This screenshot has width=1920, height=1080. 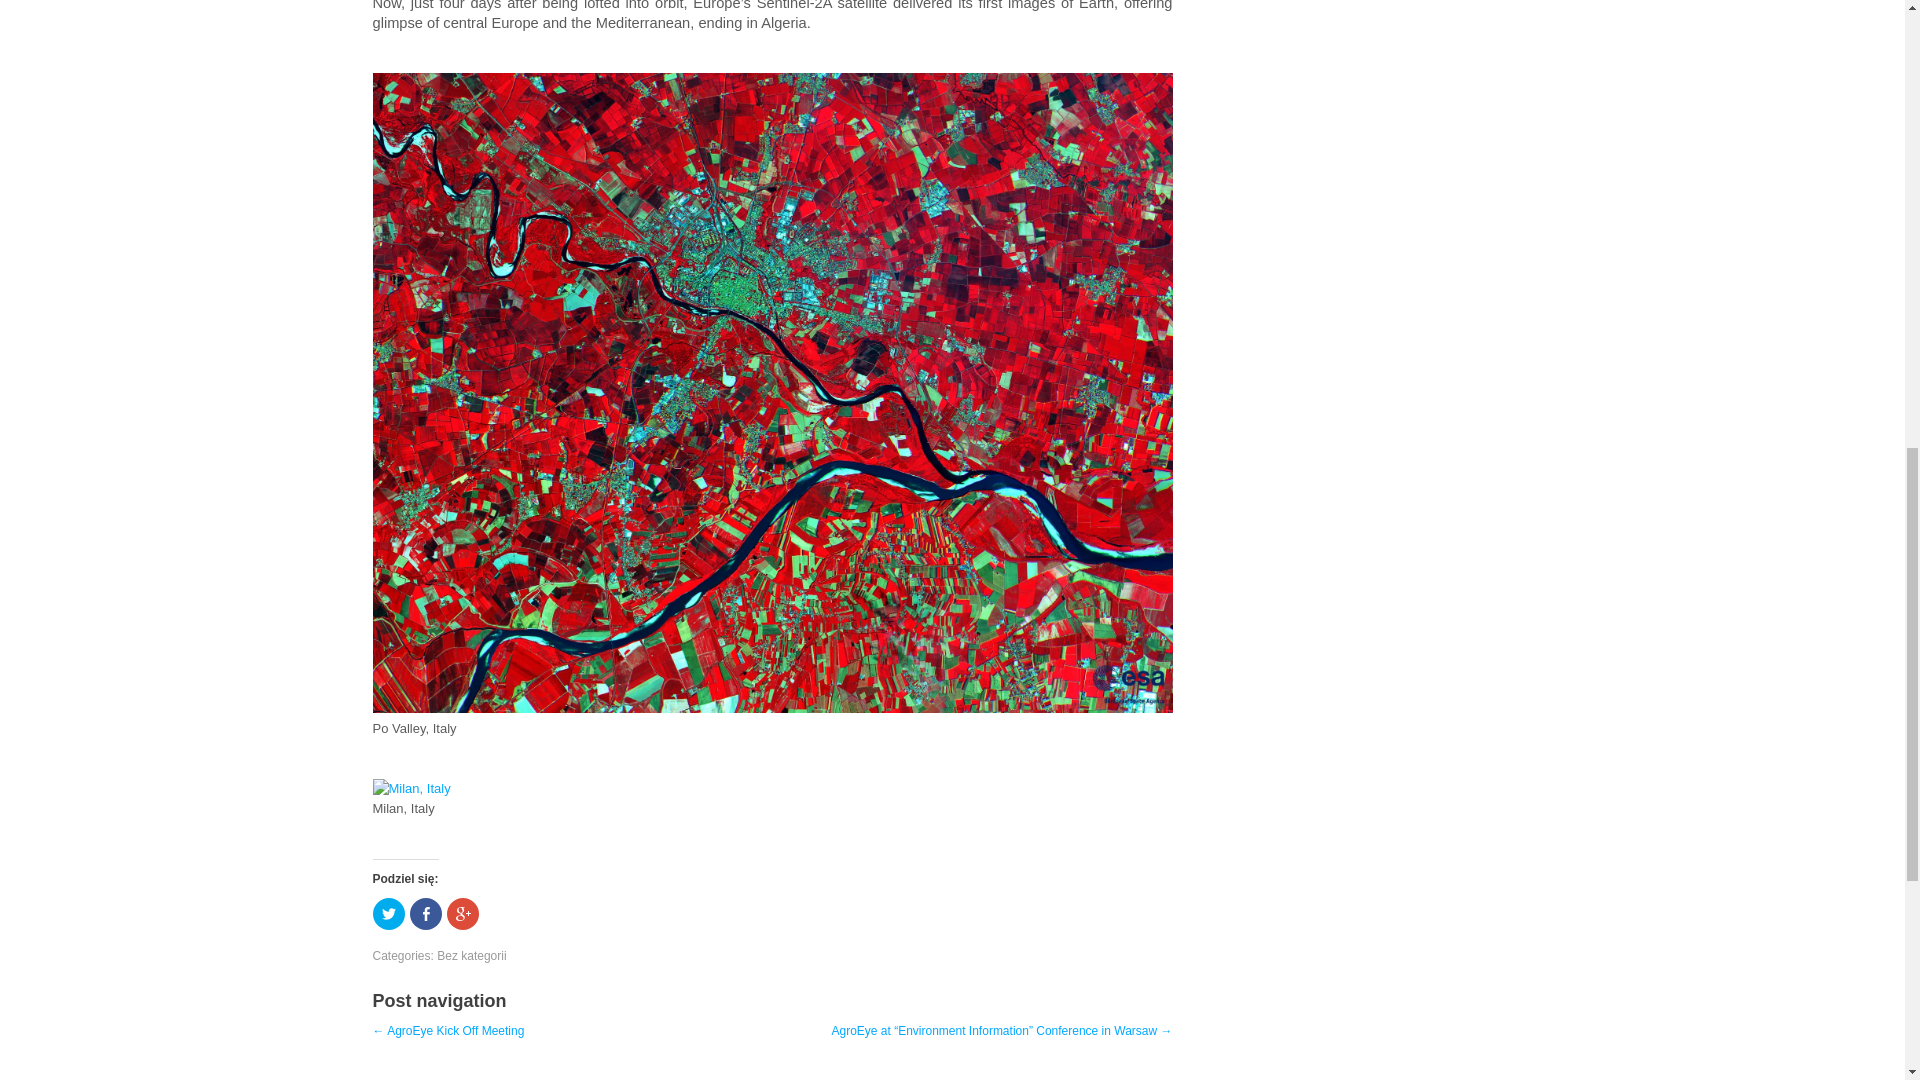 I want to click on Click to share on Twitter, so click(x=388, y=913).